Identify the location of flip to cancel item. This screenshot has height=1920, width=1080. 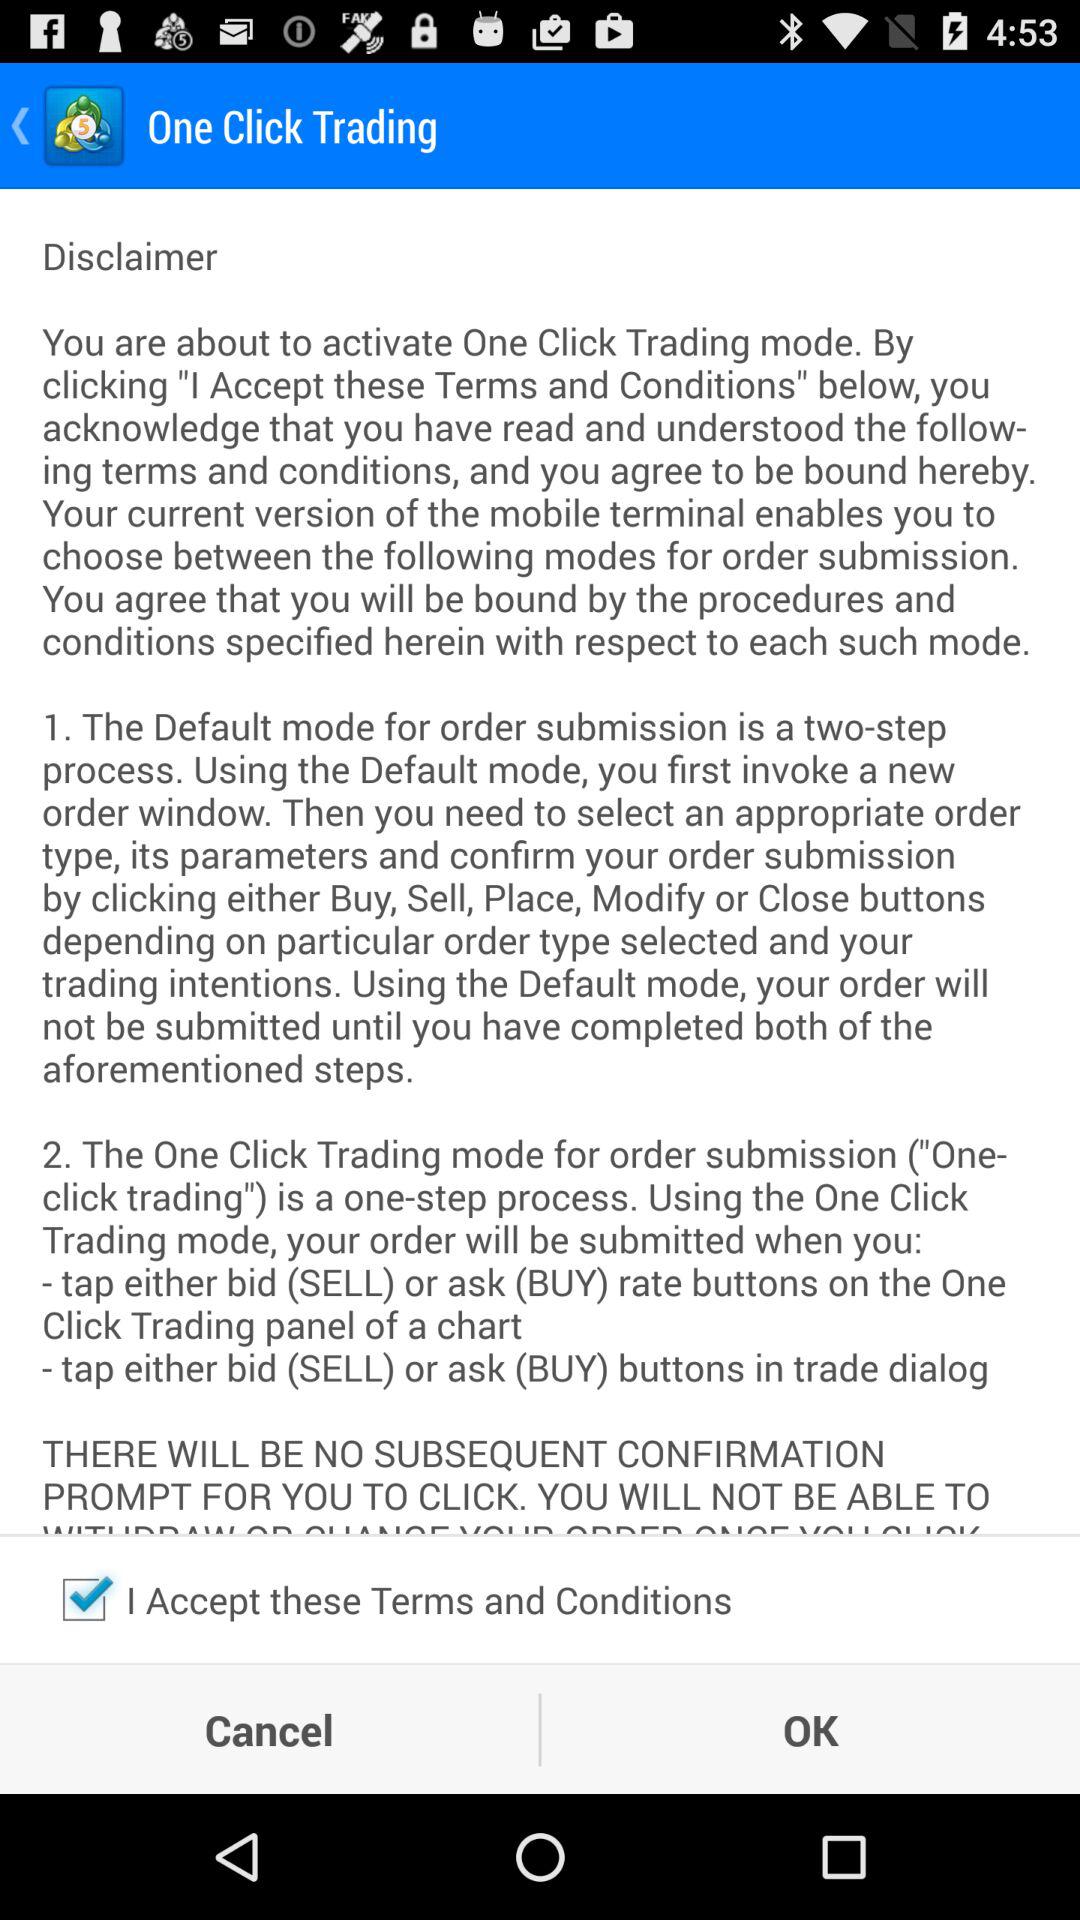
(269, 1729).